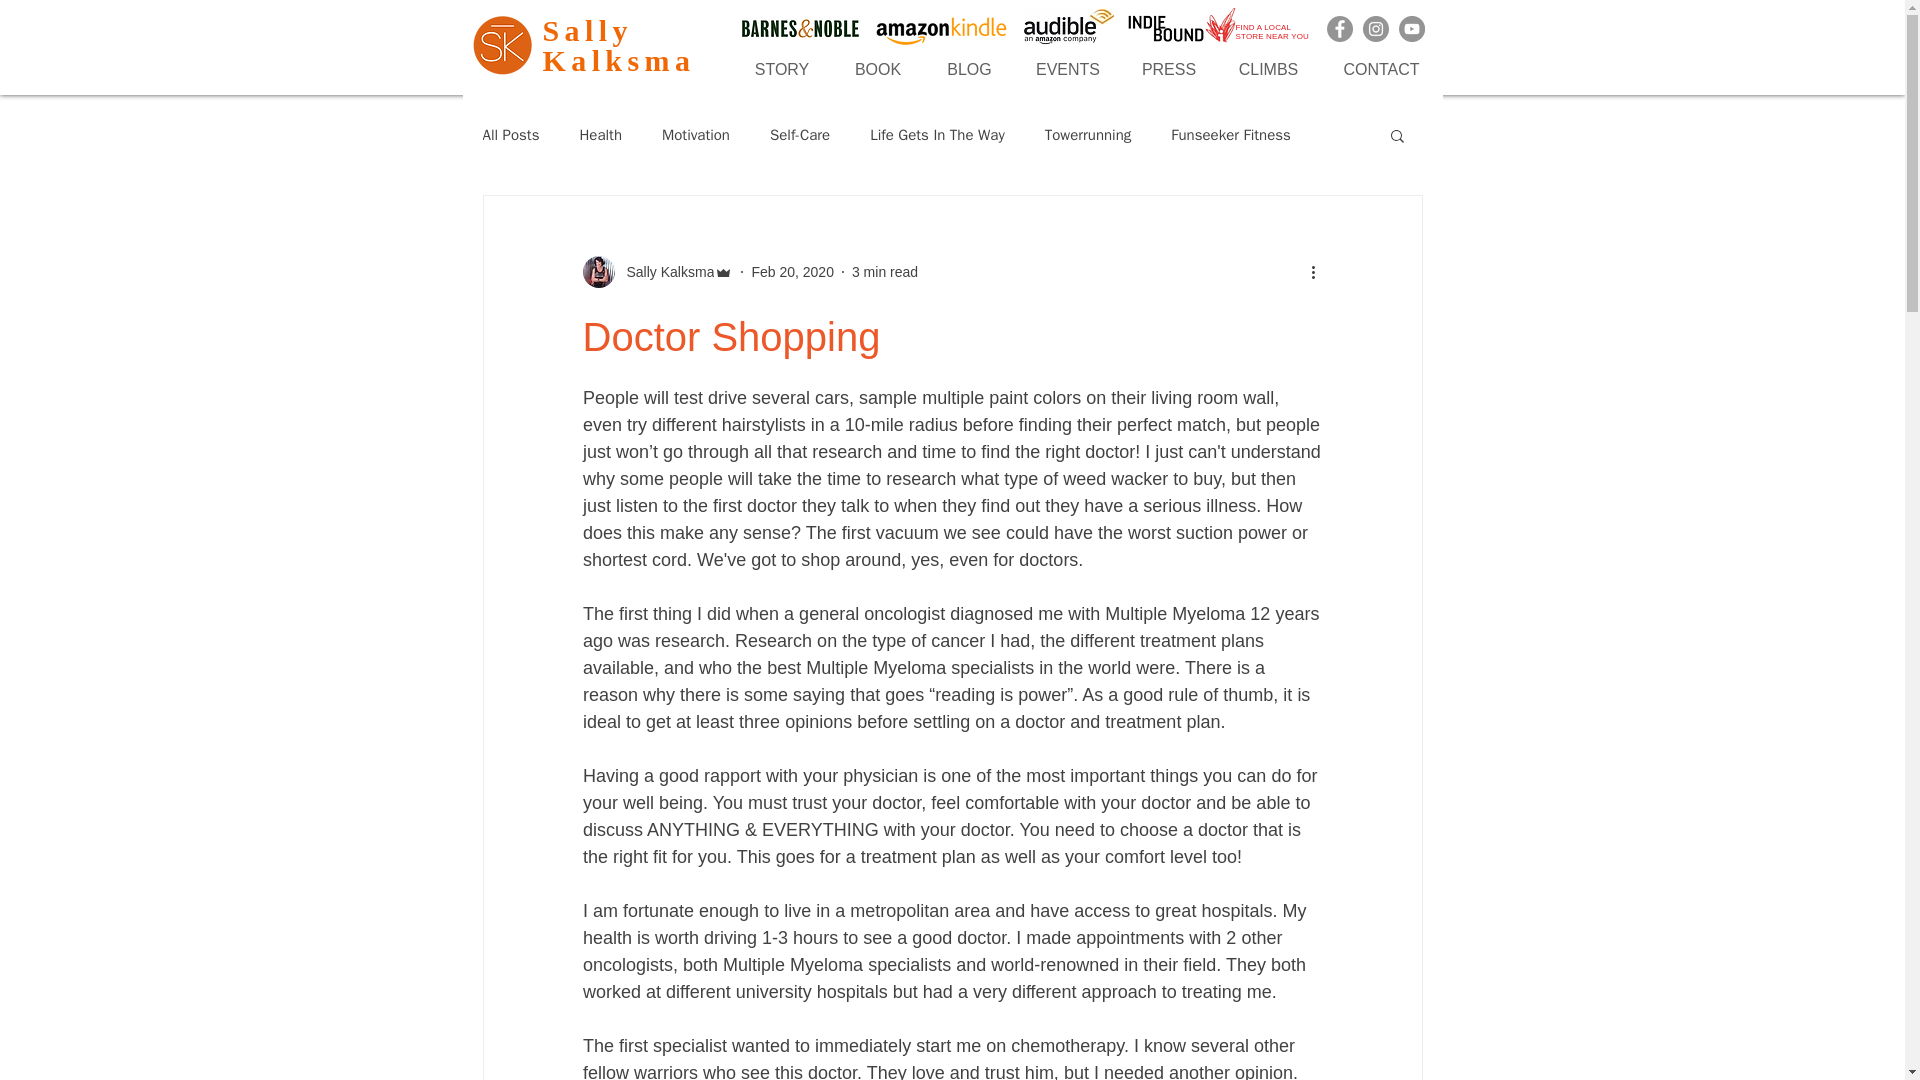  Describe the element at coordinates (664, 272) in the screenshot. I see `Sally Kalksma` at that location.